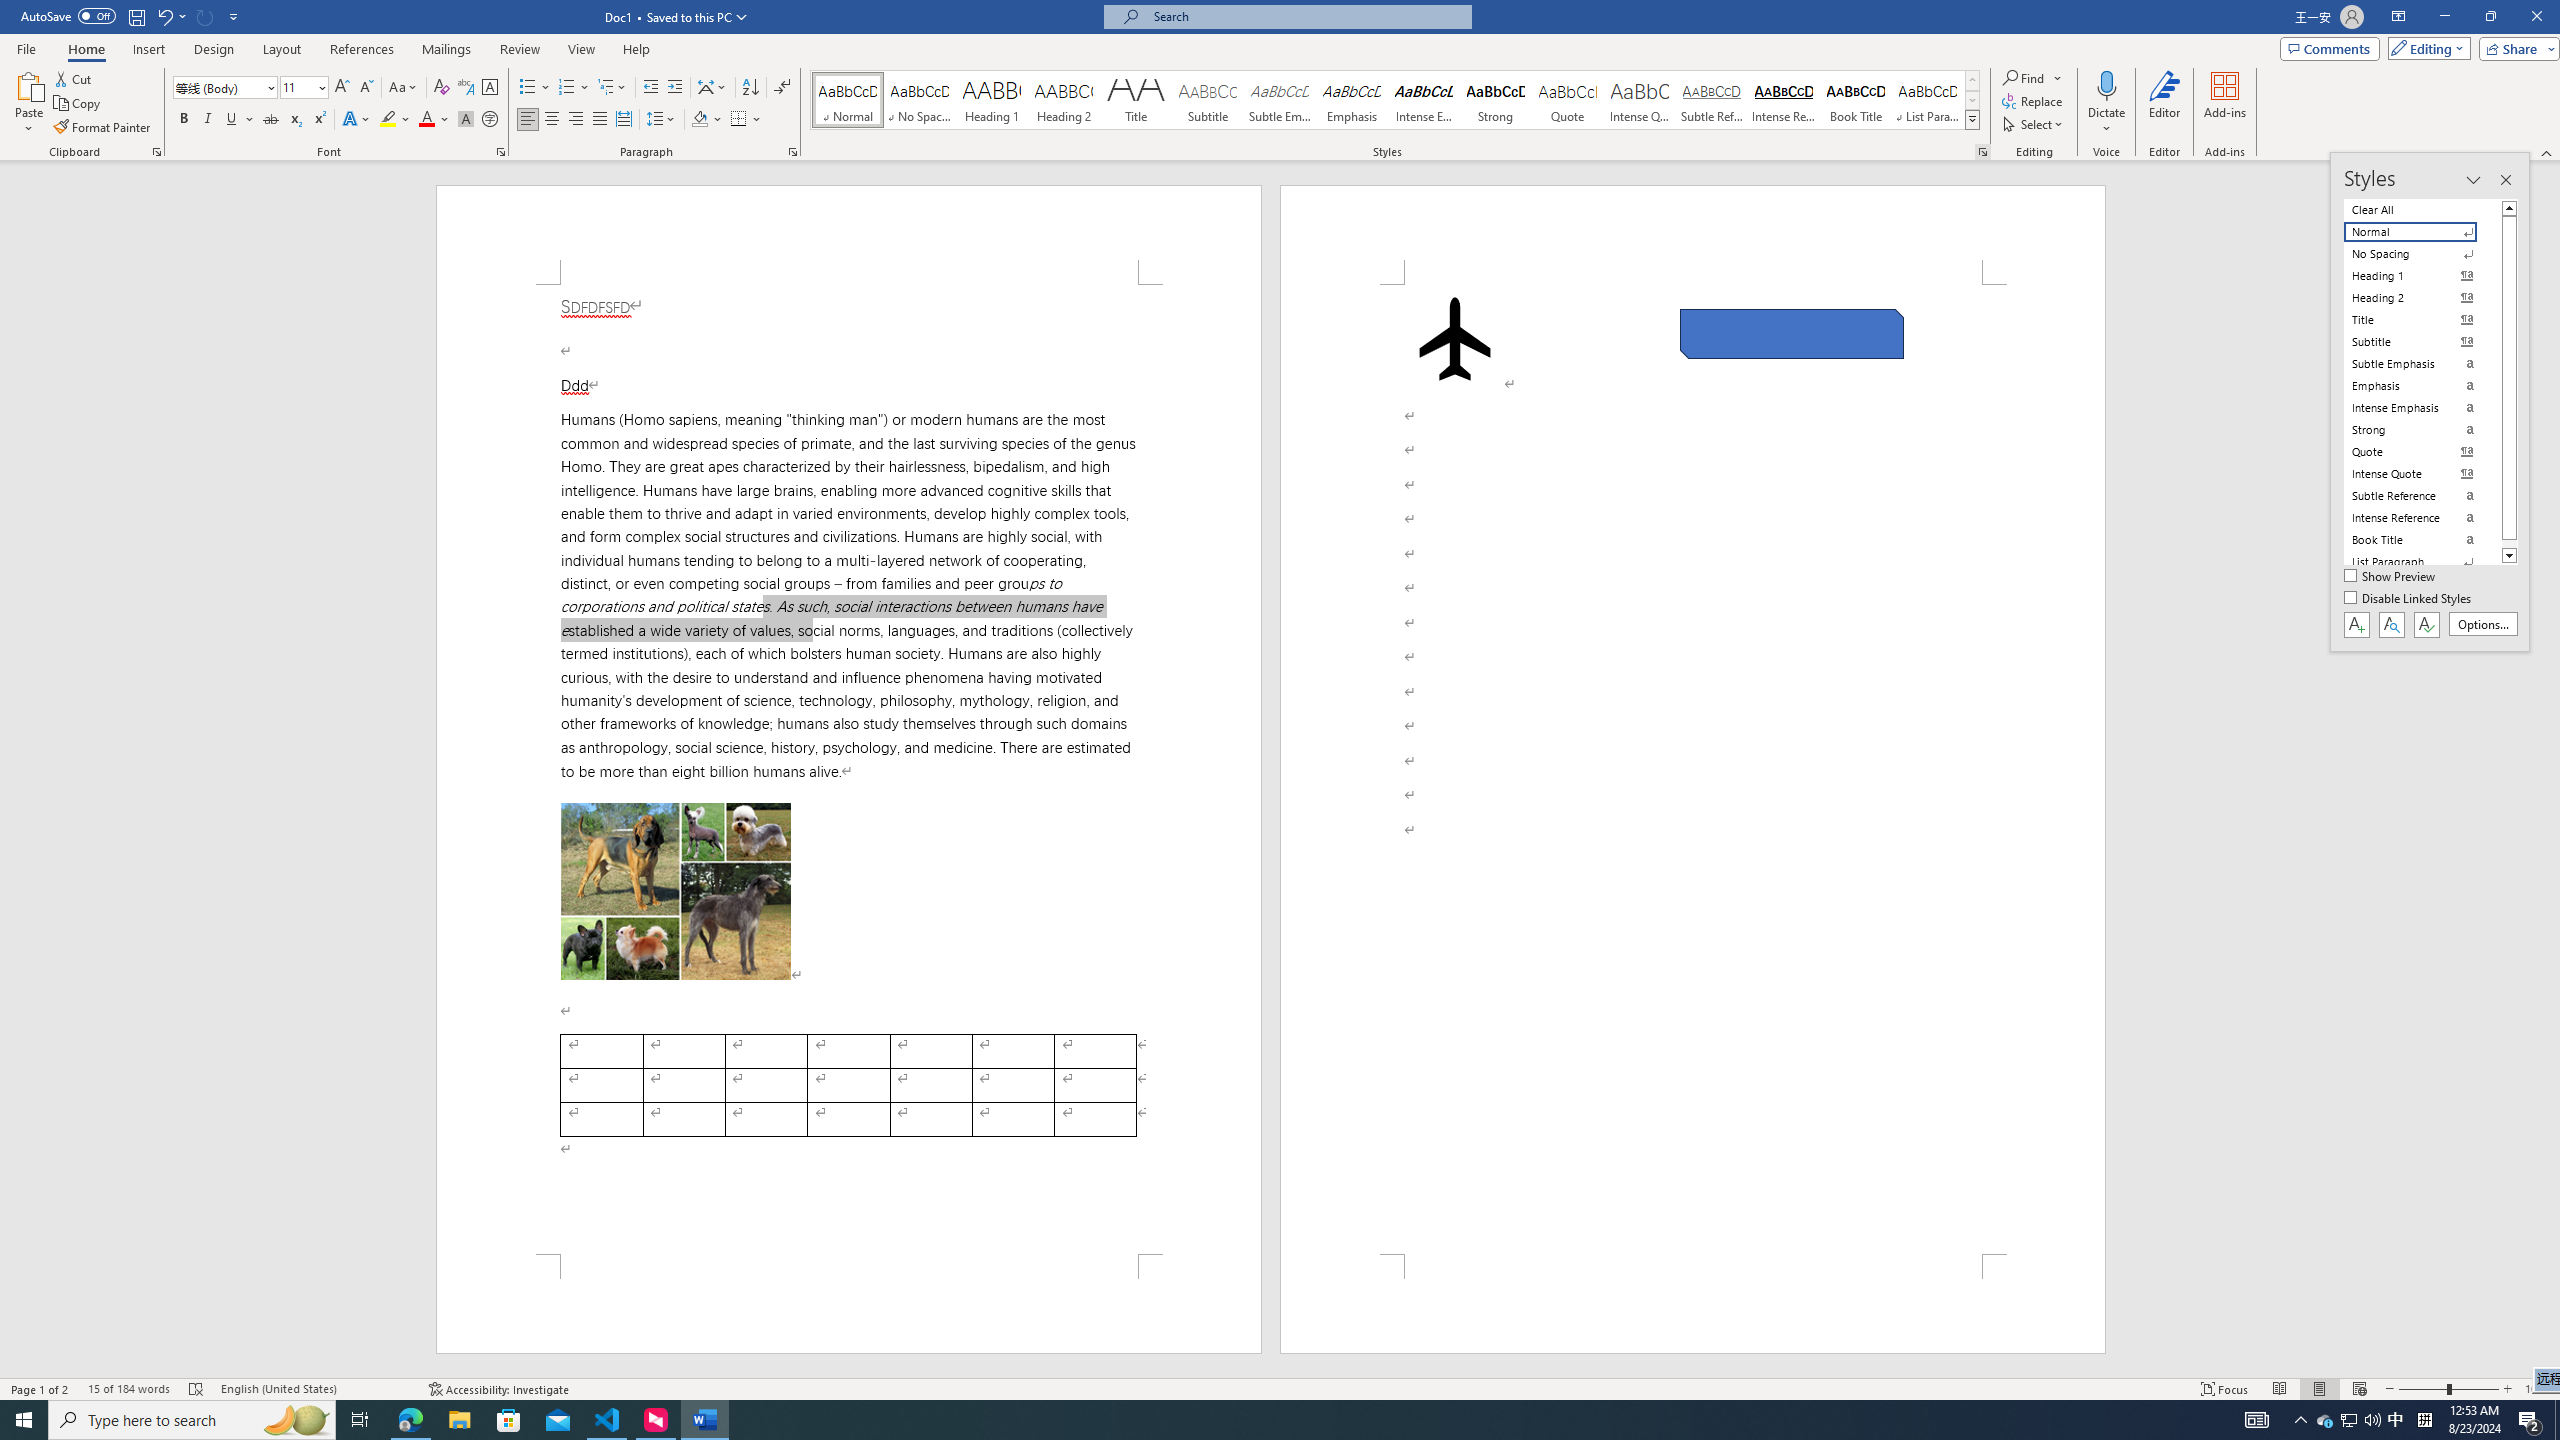 The image size is (2560, 1440). I want to click on Shading RGB(0, 0, 0), so click(700, 120).